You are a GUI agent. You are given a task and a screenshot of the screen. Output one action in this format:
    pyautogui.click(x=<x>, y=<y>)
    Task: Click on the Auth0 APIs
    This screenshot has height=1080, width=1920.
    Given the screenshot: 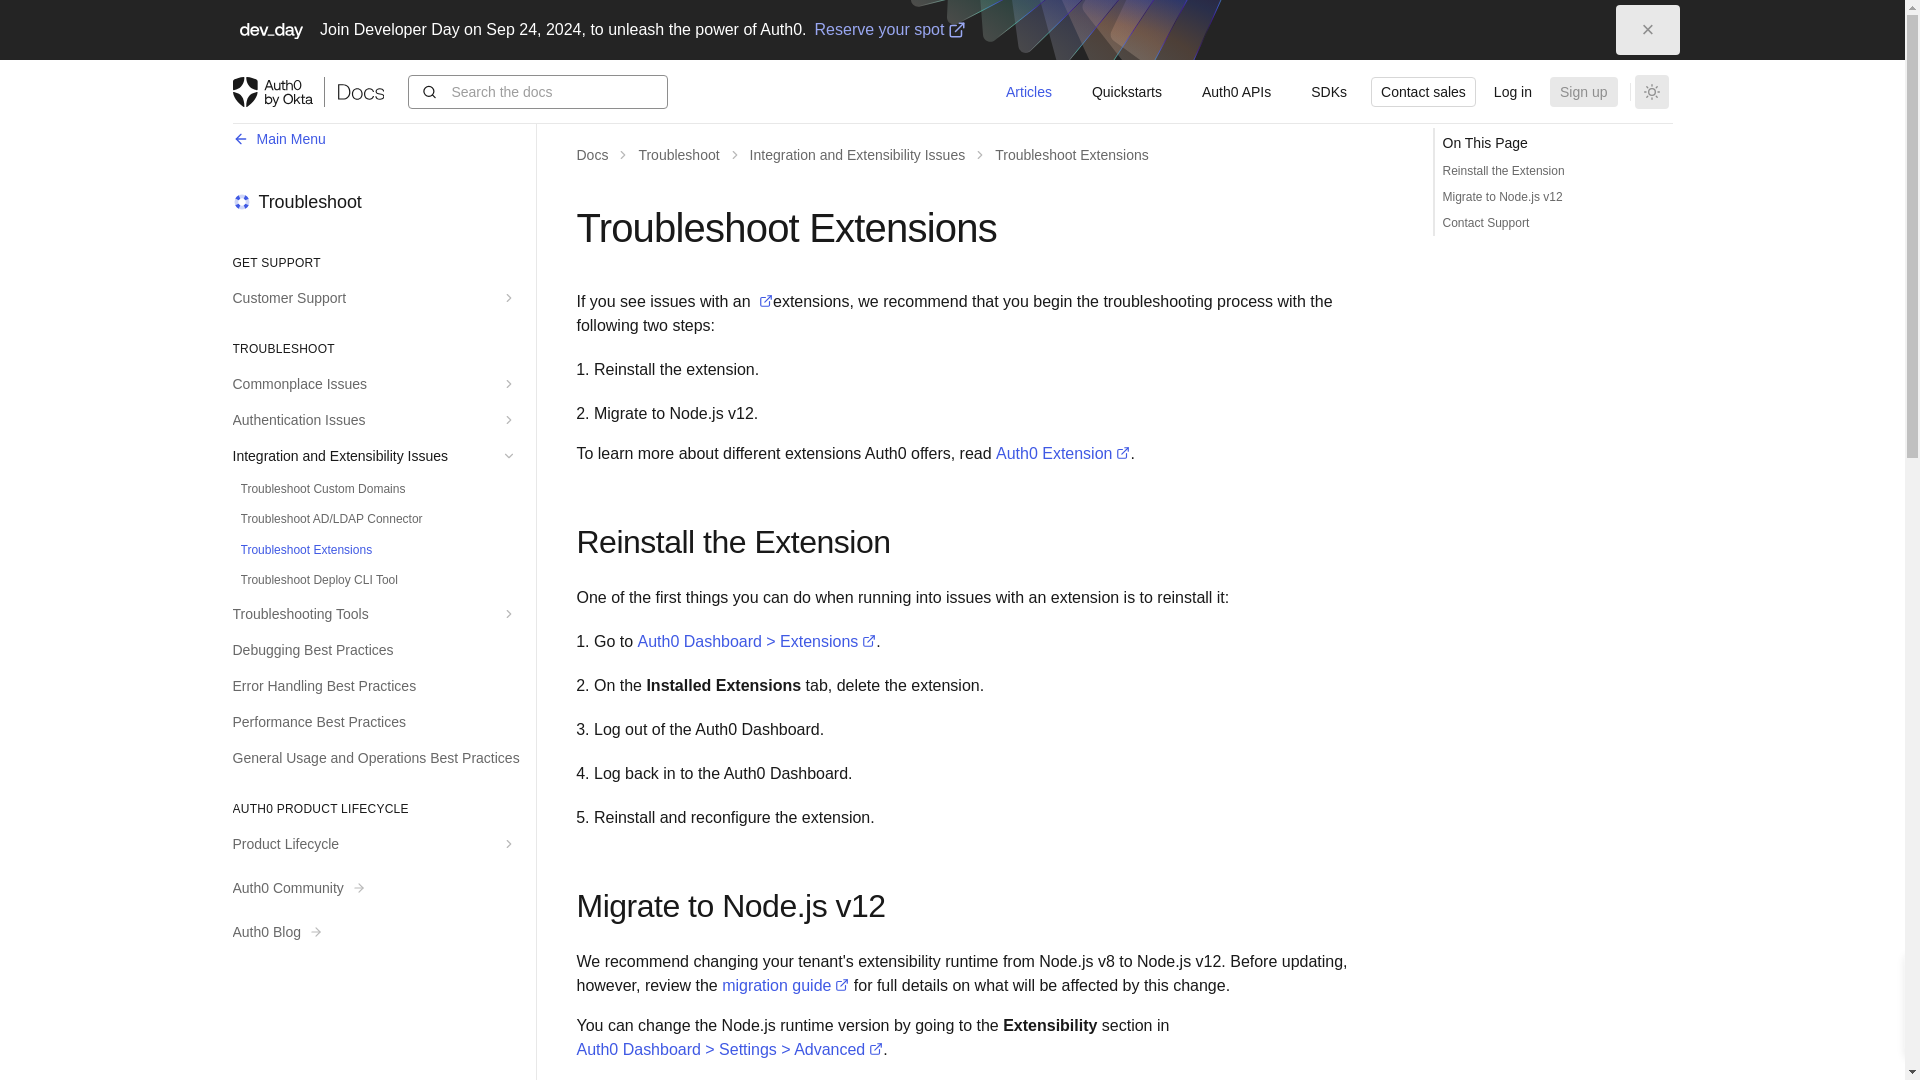 What is the action you would take?
    pyautogui.click(x=1236, y=91)
    